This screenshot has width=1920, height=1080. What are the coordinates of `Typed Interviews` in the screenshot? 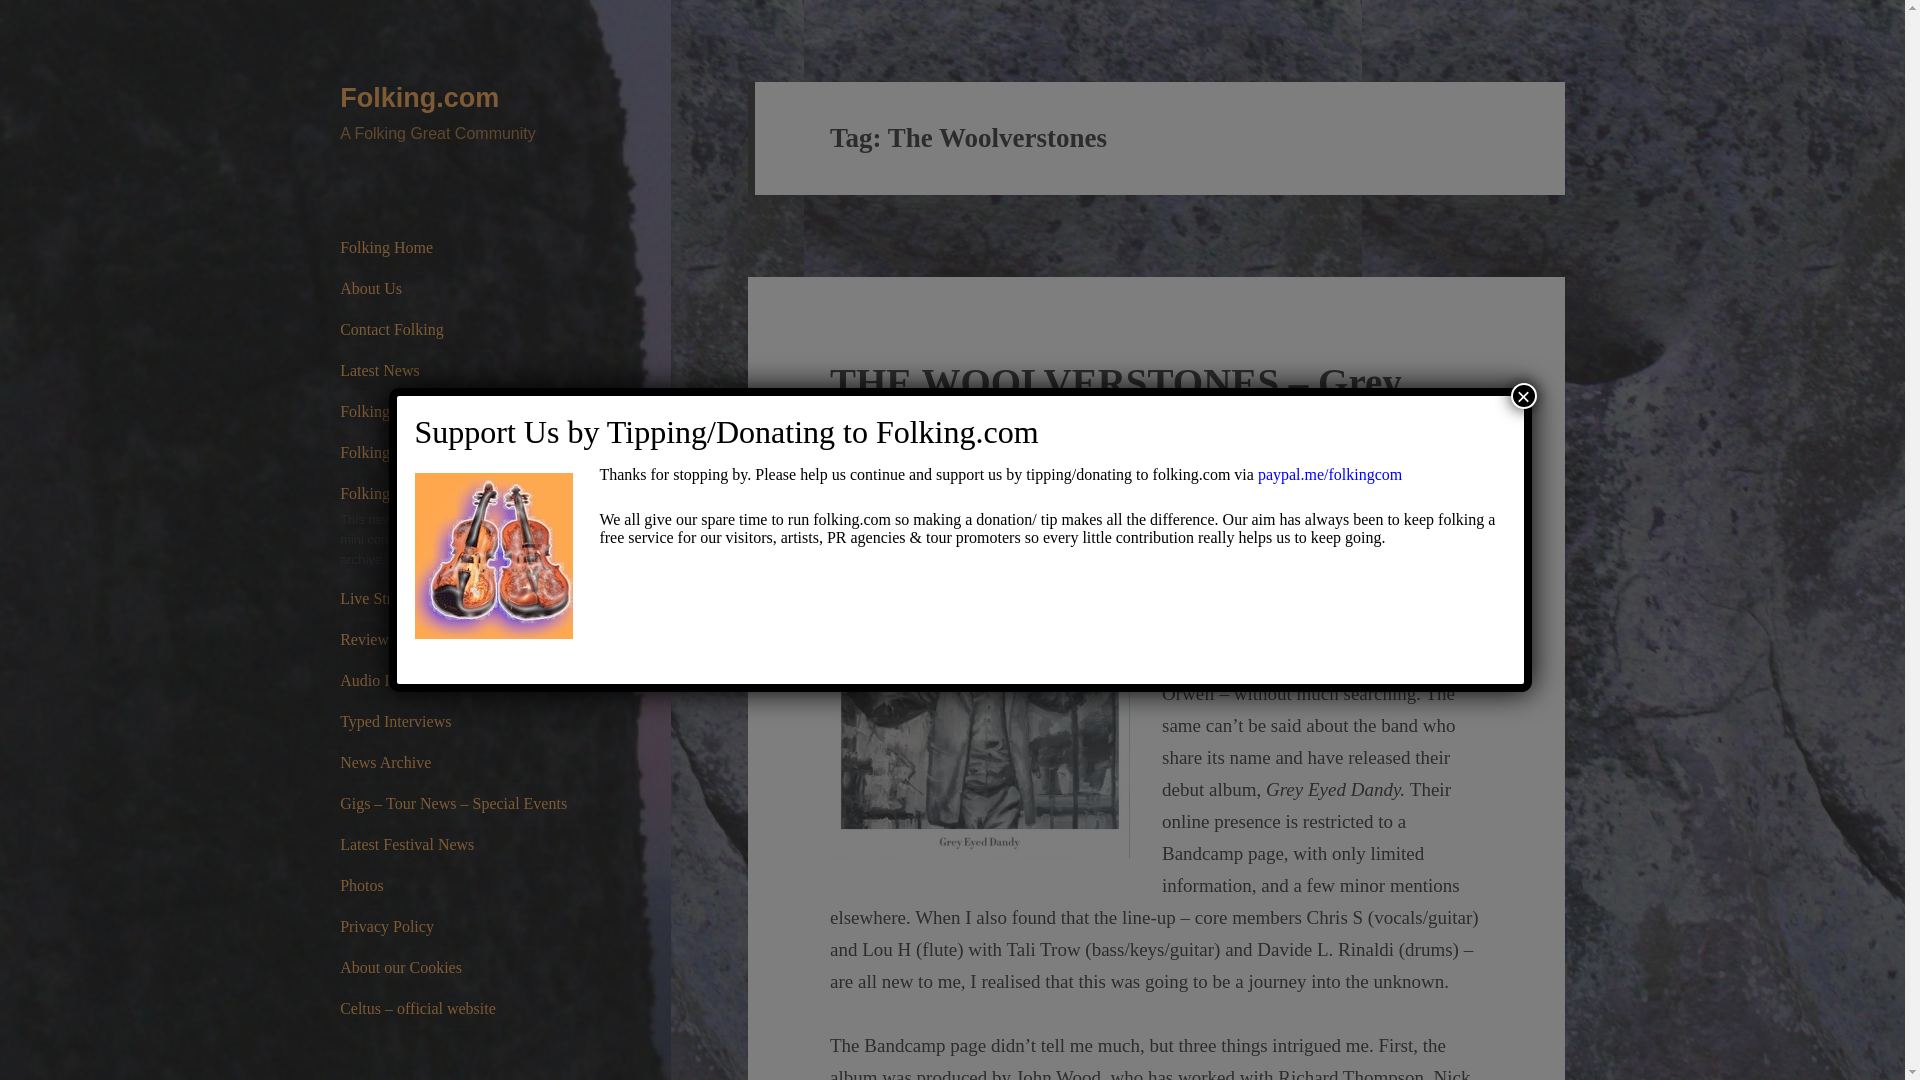 It's located at (462, 722).